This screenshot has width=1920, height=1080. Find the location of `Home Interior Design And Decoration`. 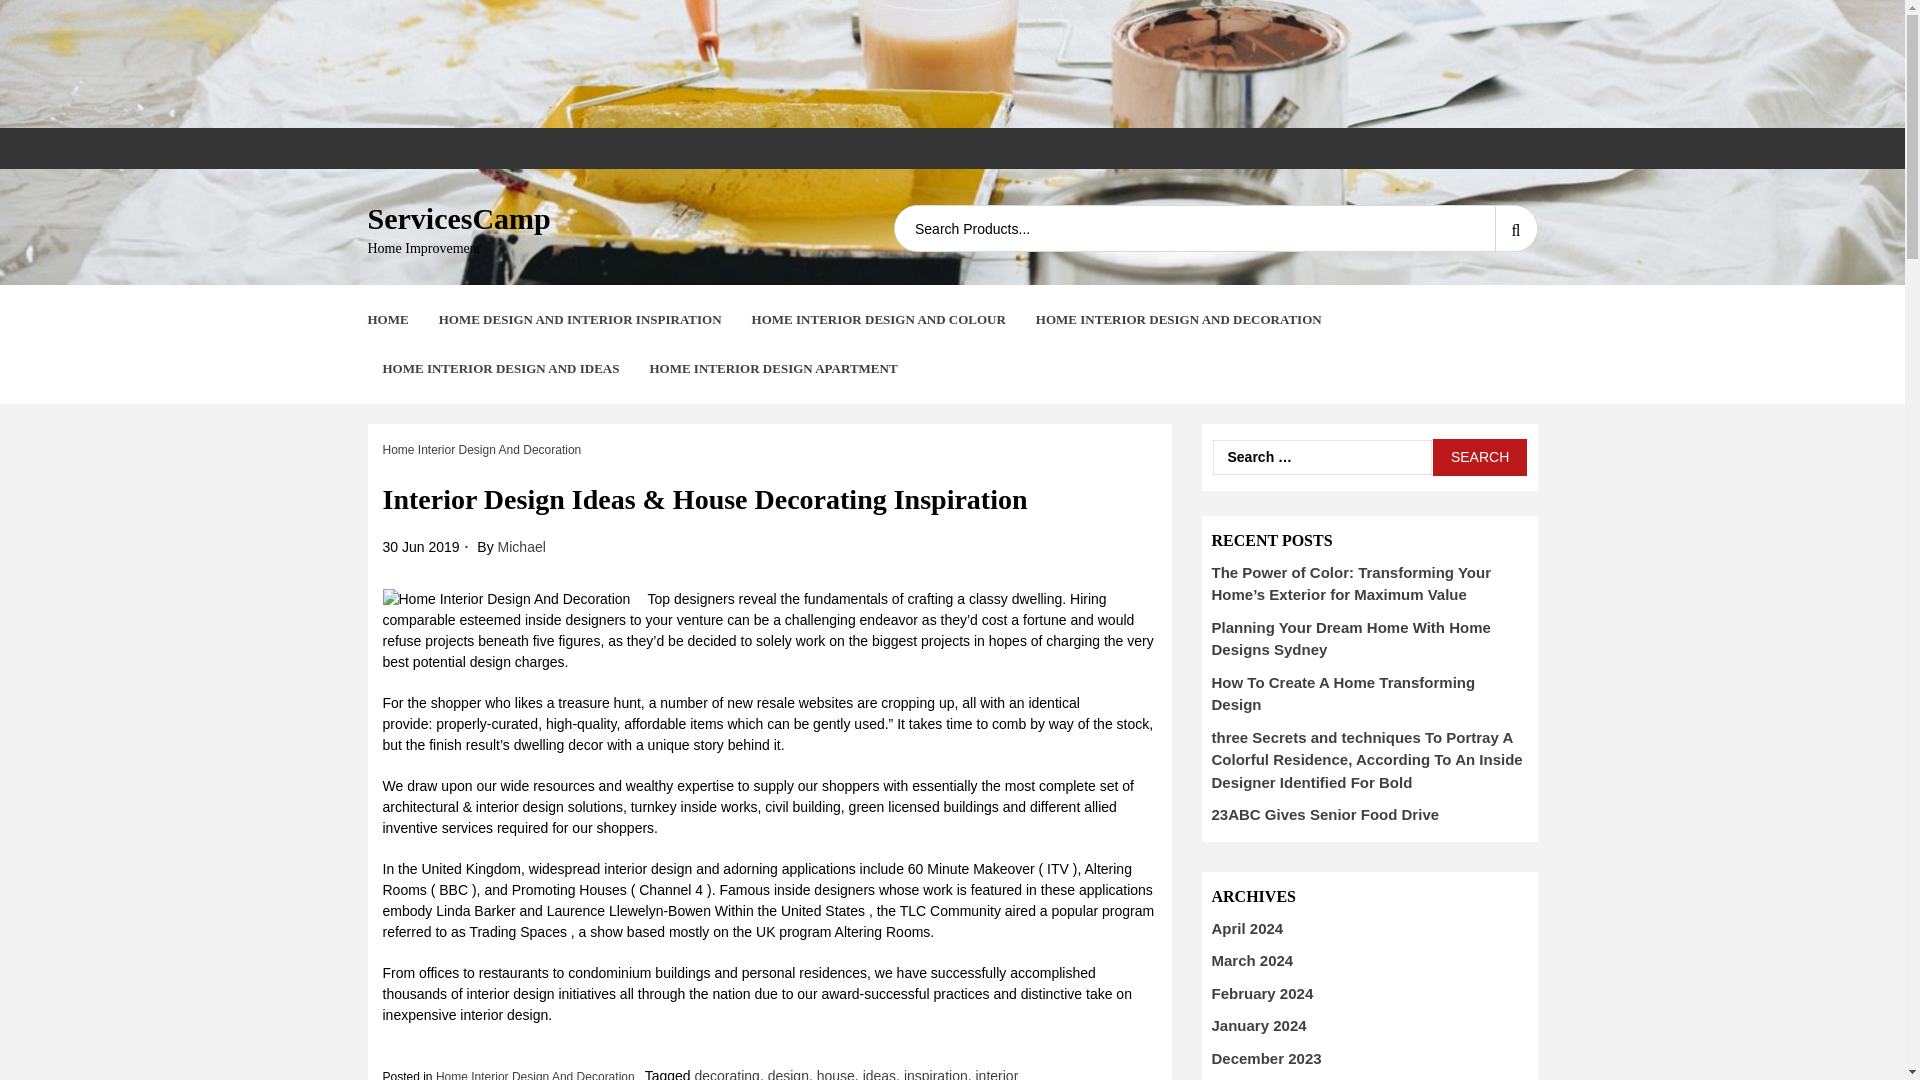

Home Interior Design And Decoration is located at coordinates (535, 1075).